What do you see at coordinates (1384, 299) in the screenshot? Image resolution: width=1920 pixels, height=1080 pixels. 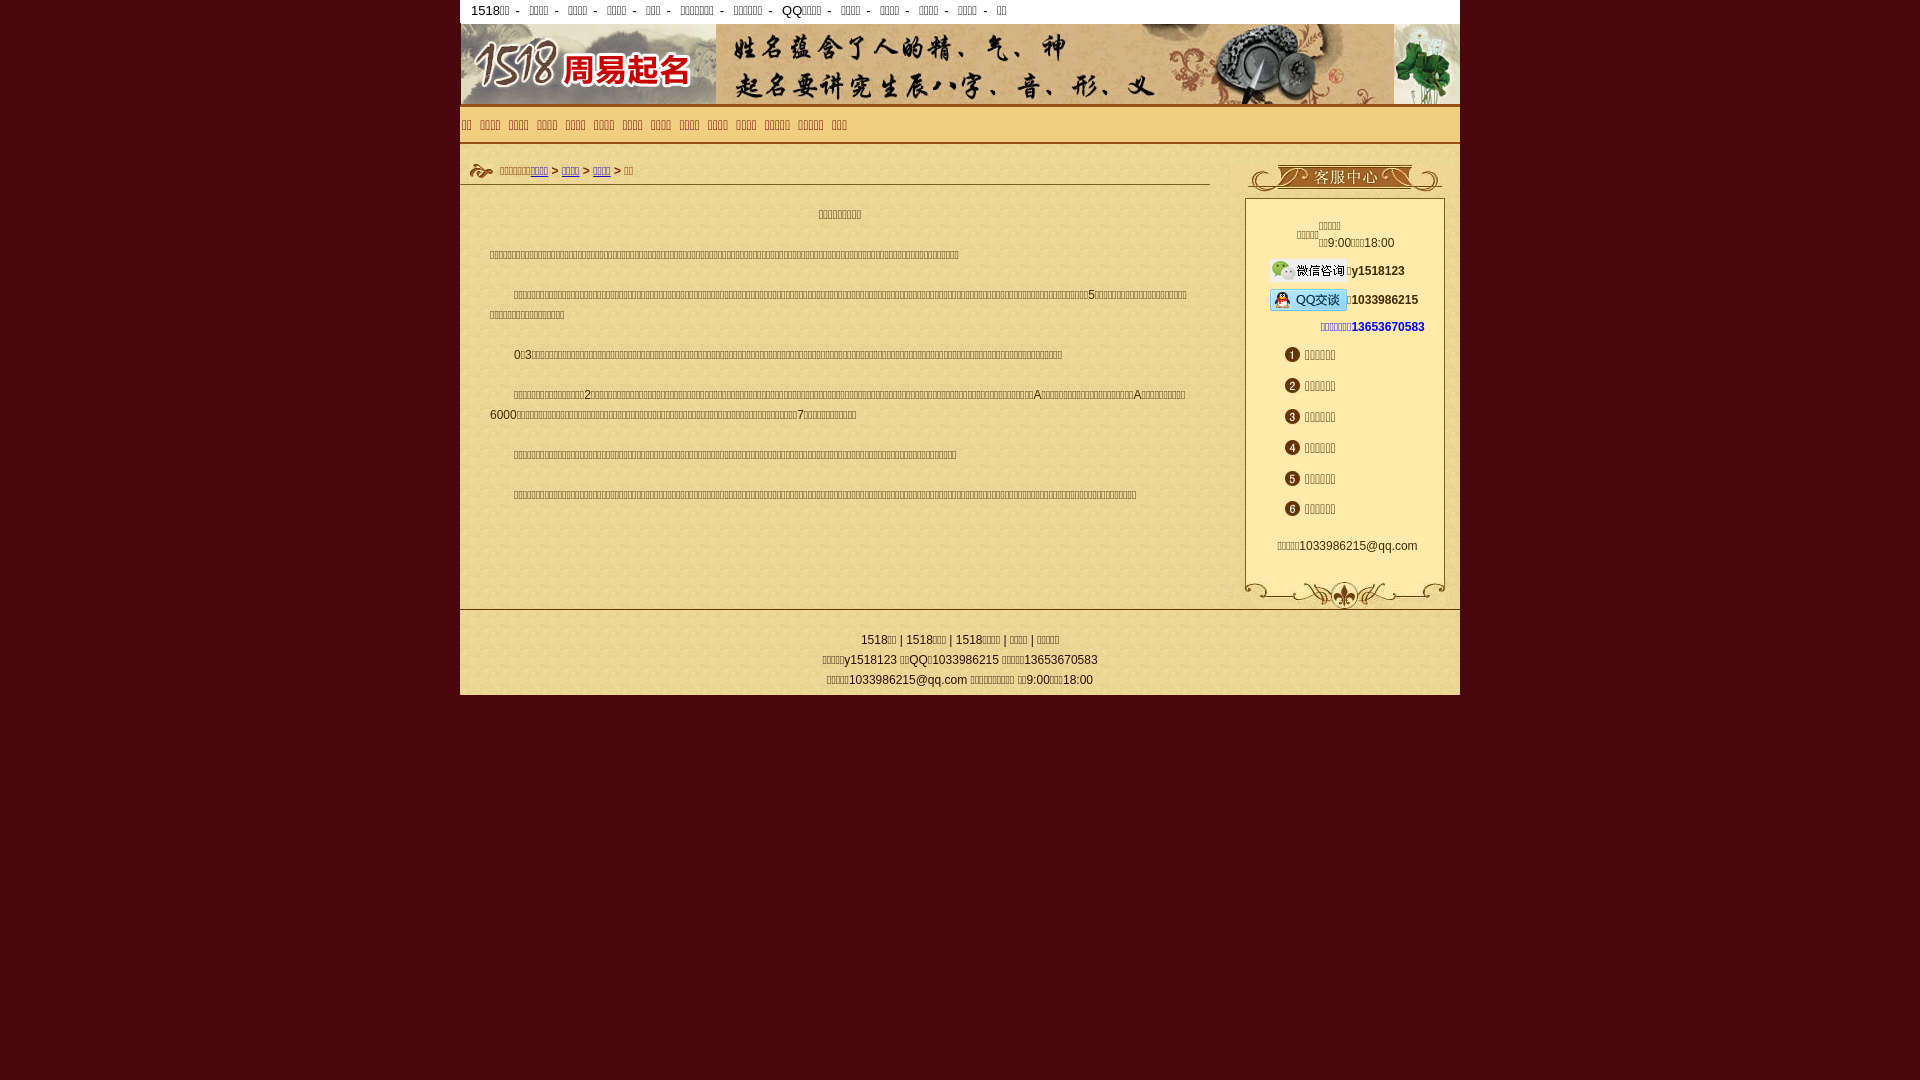 I see `1033986215` at bounding box center [1384, 299].